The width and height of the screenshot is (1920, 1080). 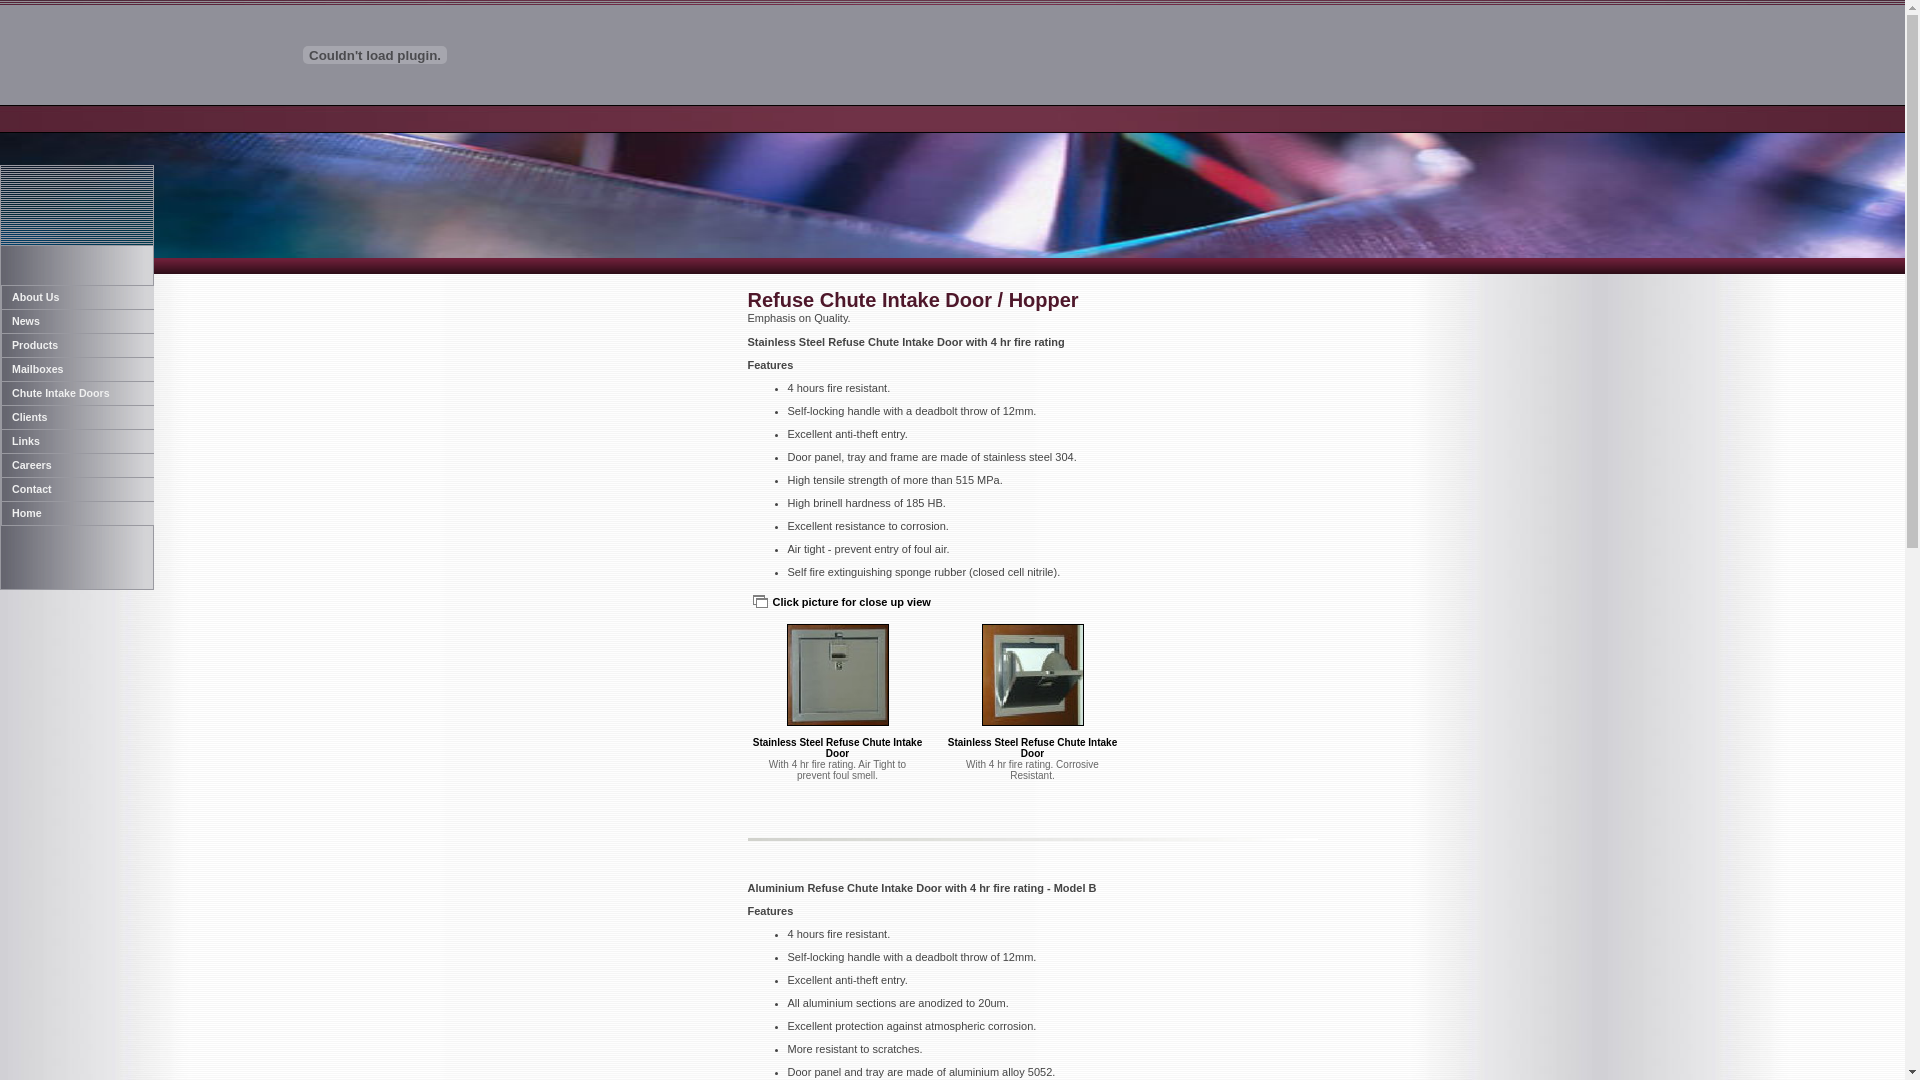 I want to click on Careers, so click(x=77, y=465).